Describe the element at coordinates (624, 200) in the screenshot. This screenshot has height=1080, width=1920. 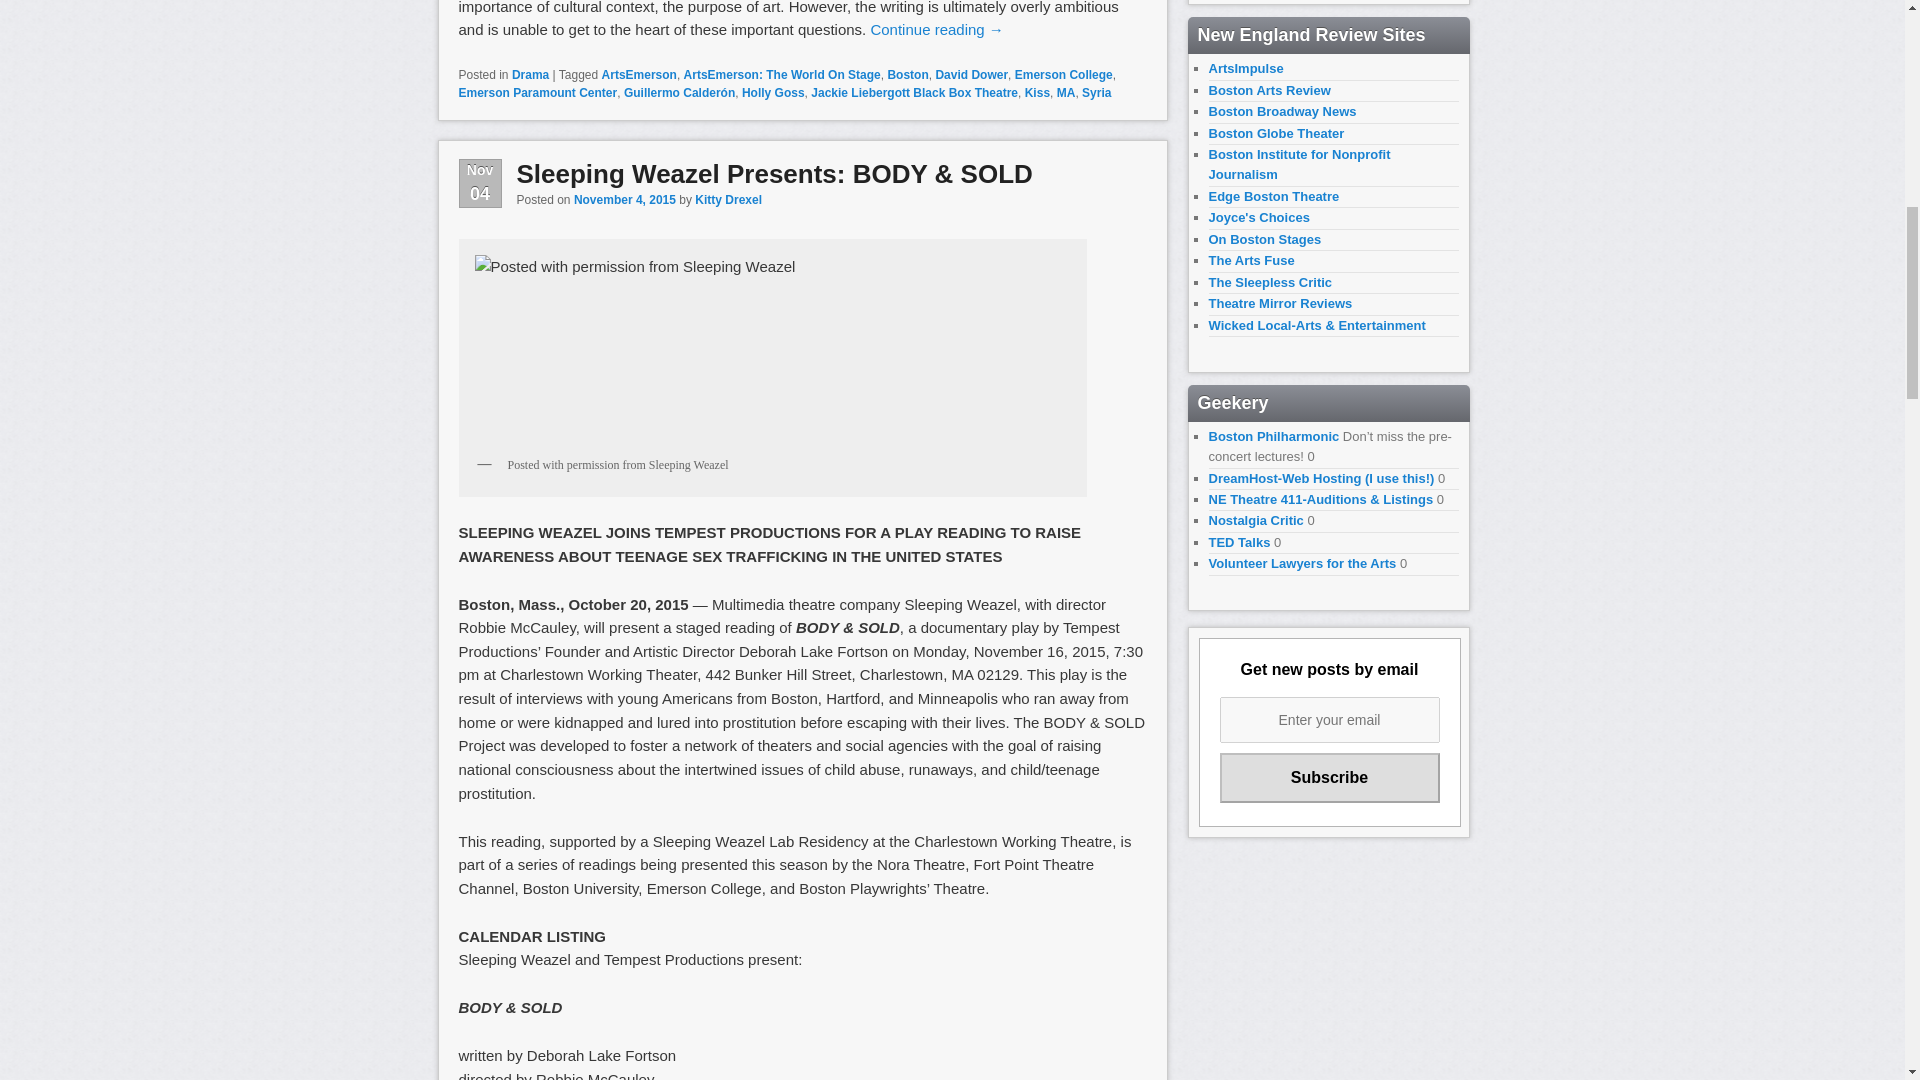
I see `10:43 am` at that location.